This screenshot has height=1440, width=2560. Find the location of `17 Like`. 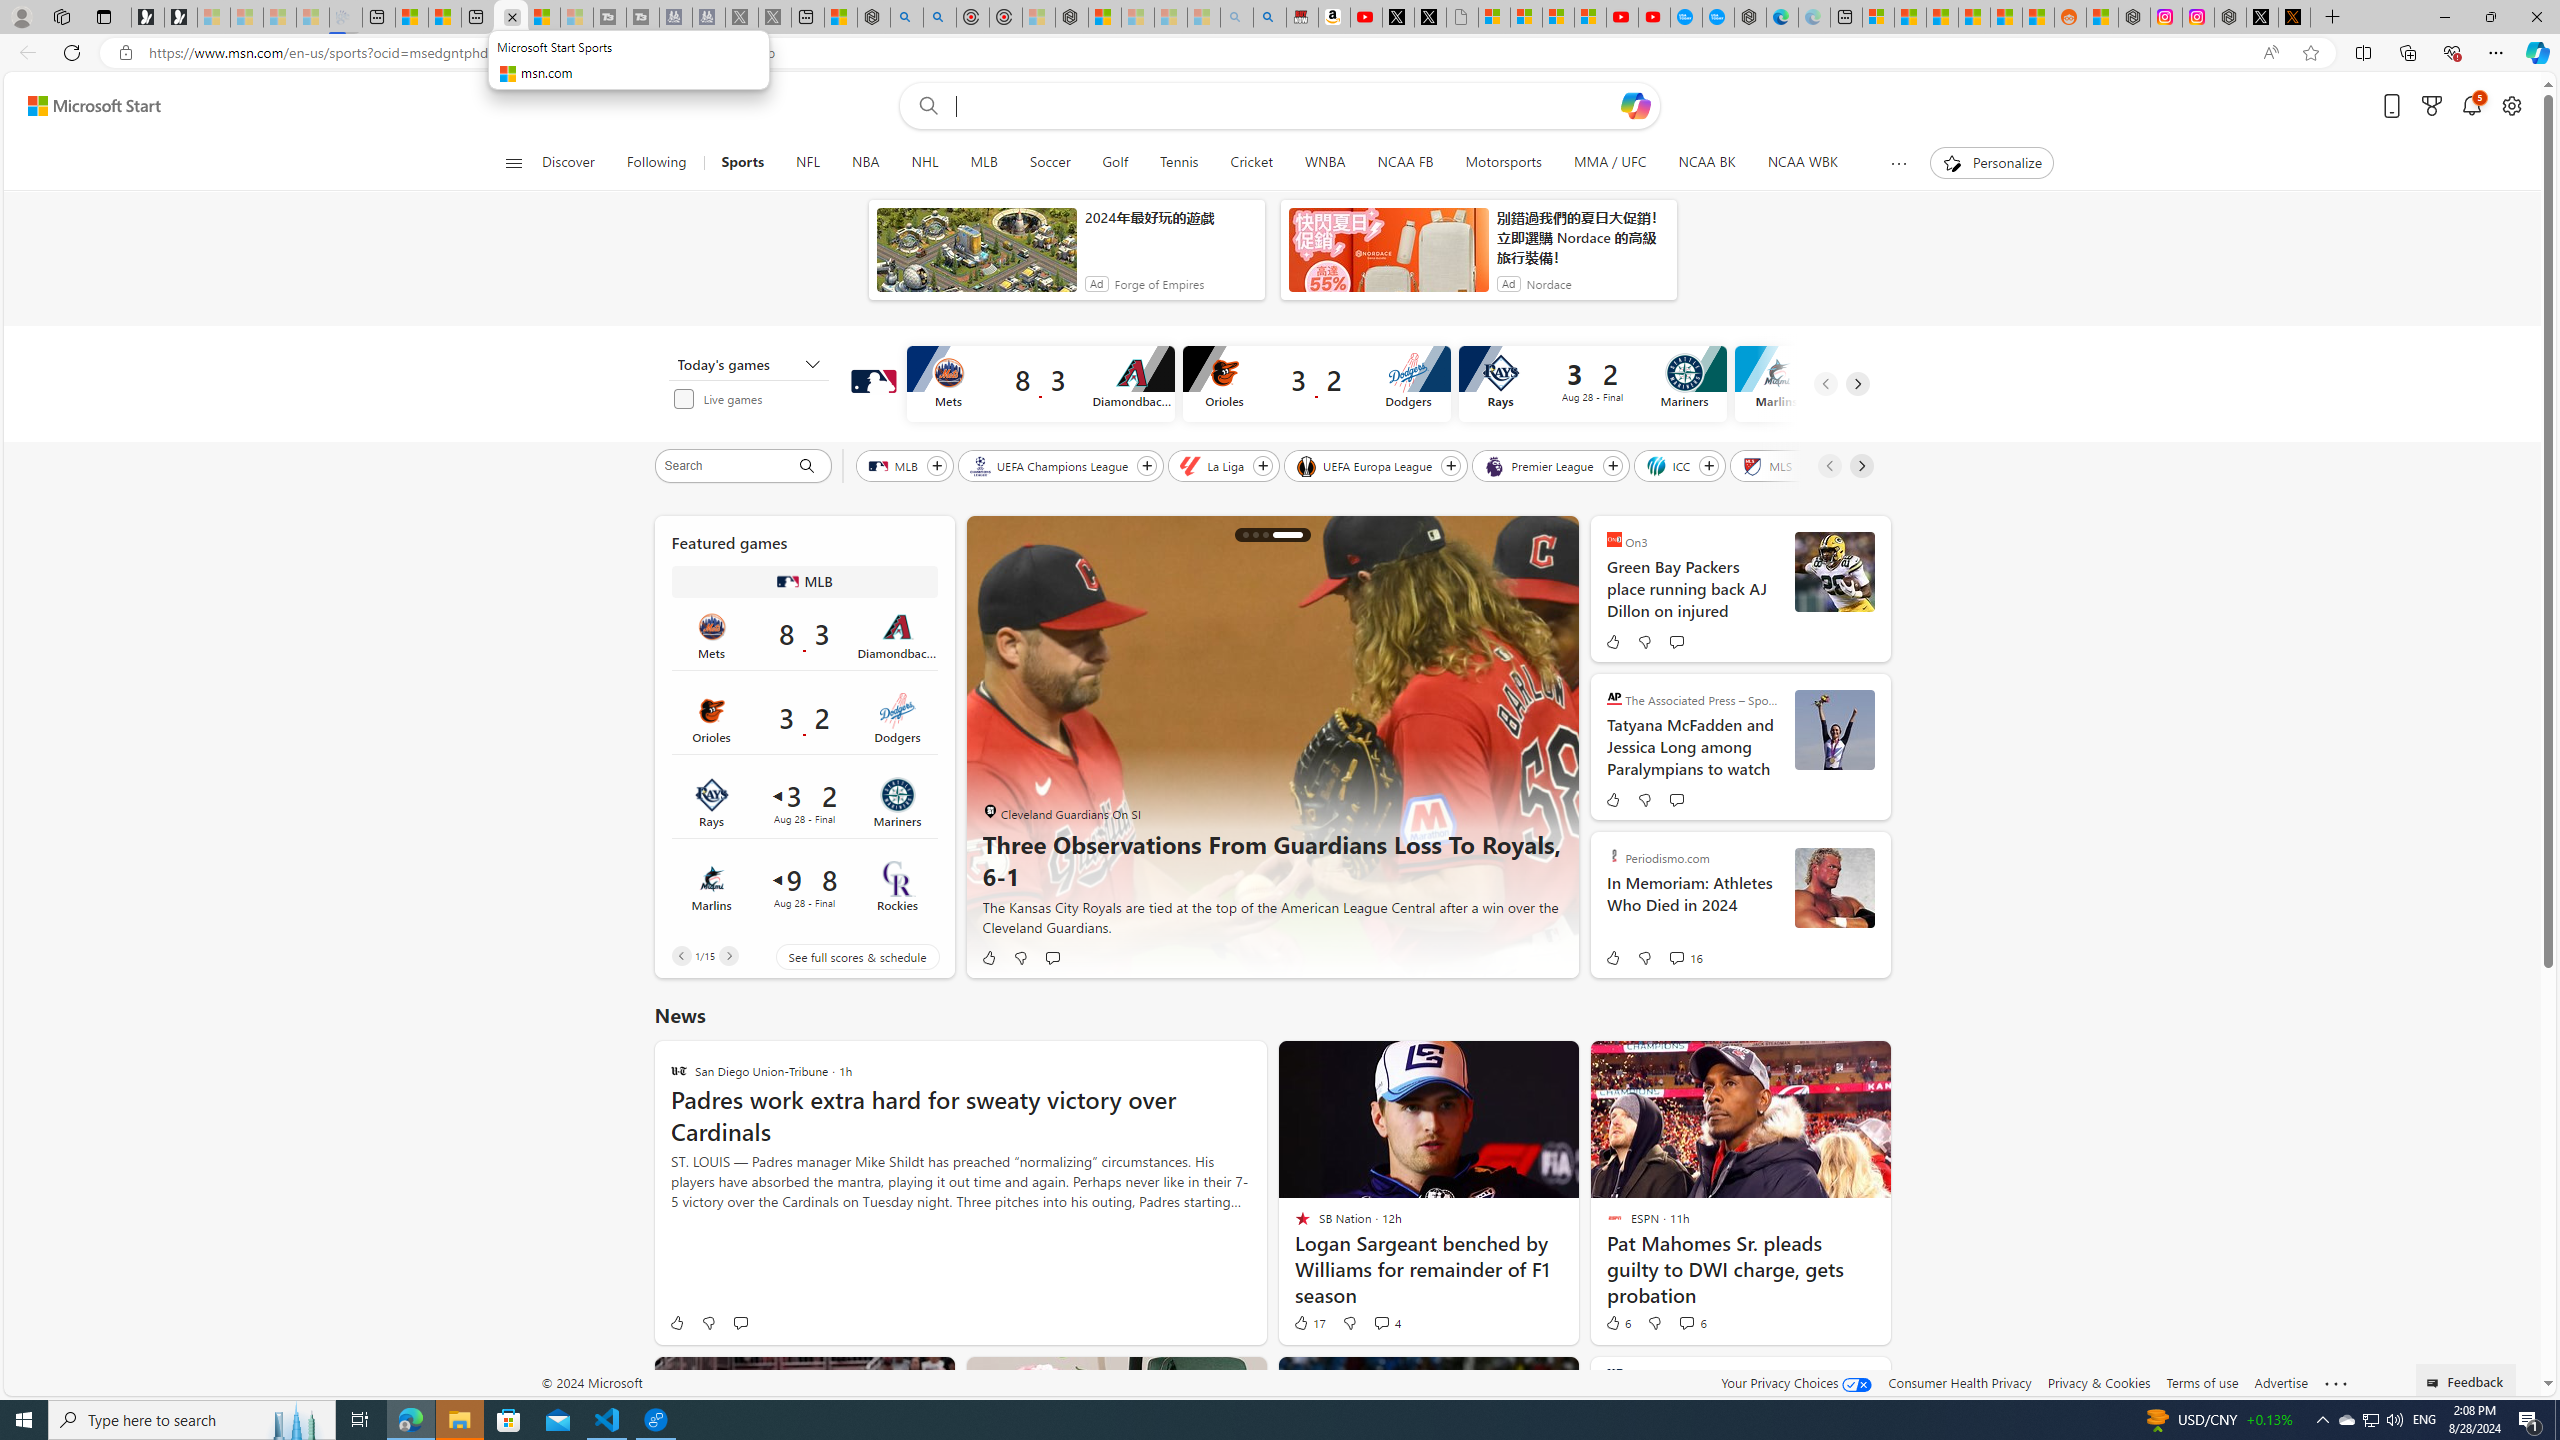

17 Like is located at coordinates (1309, 1322).